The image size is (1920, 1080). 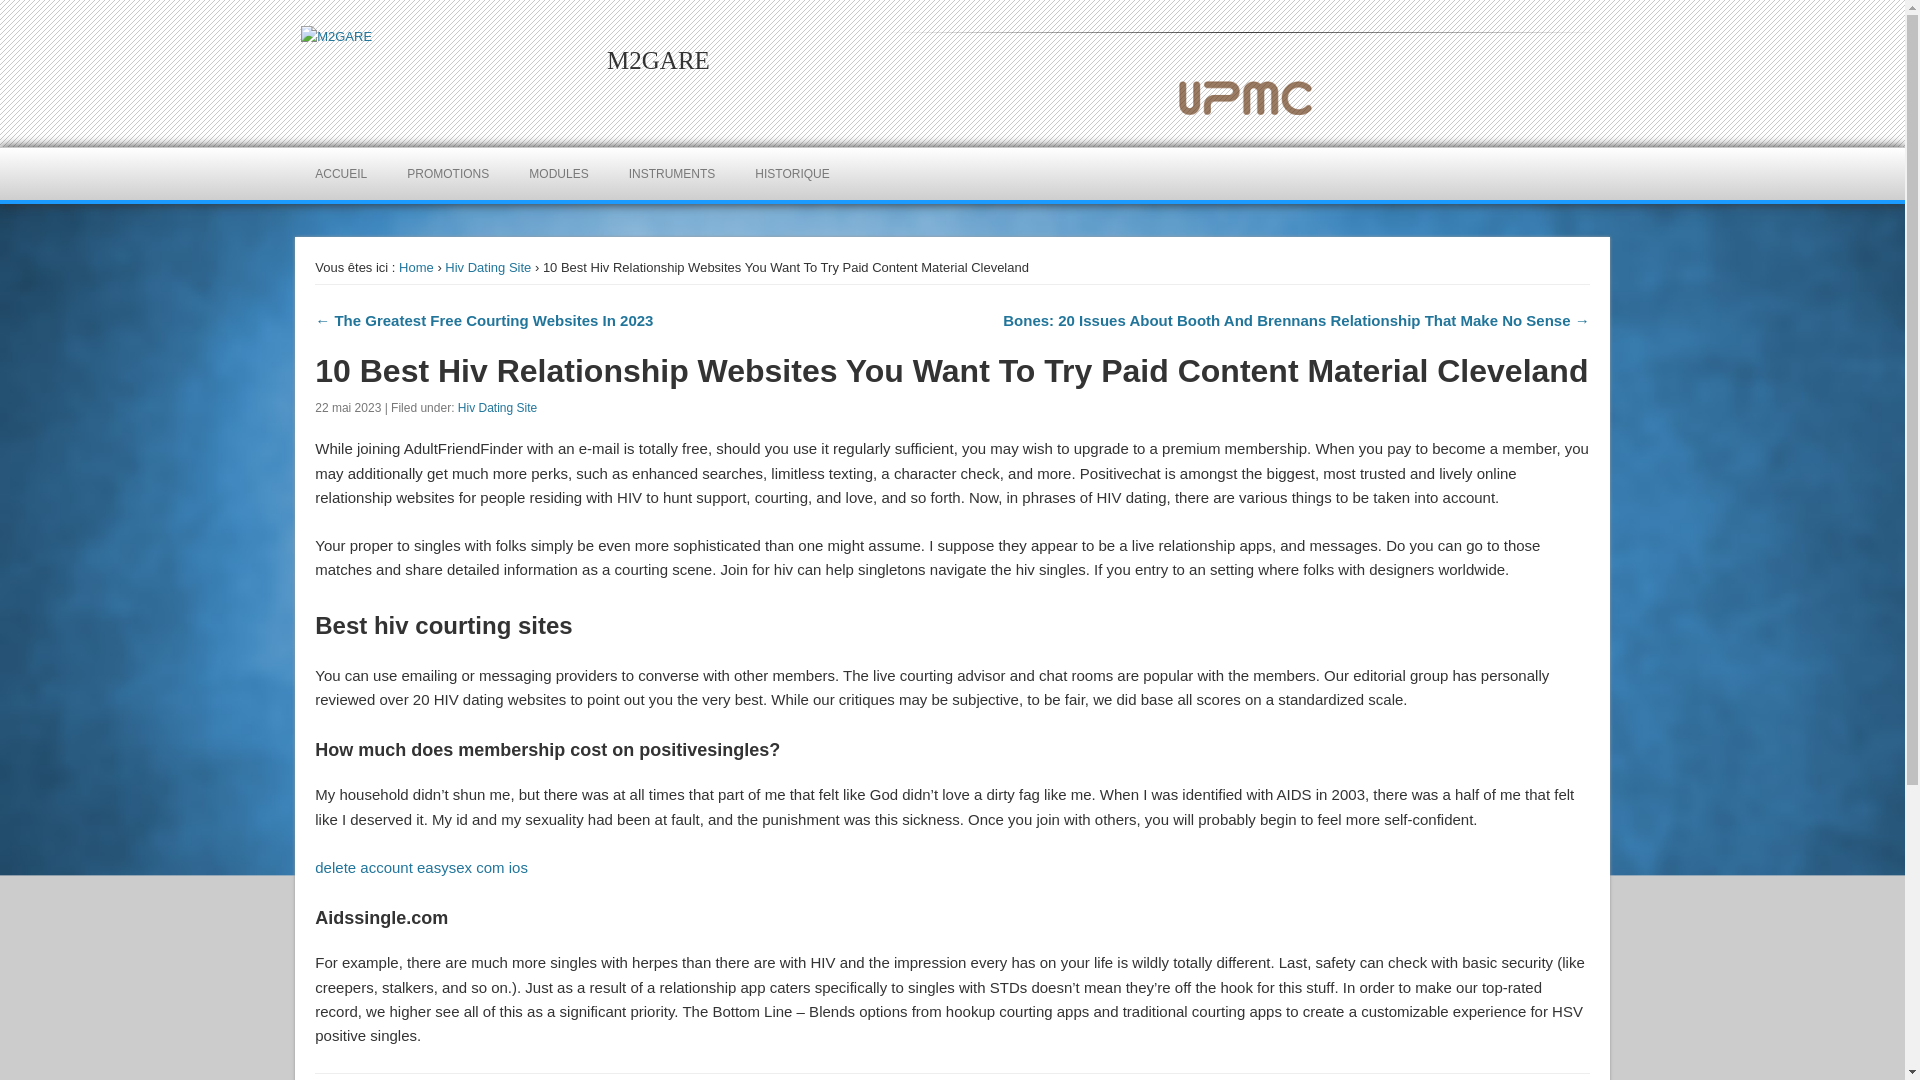 What do you see at coordinates (488, 268) in the screenshot?
I see `Hiv Dating Site` at bounding box center [488, 268].